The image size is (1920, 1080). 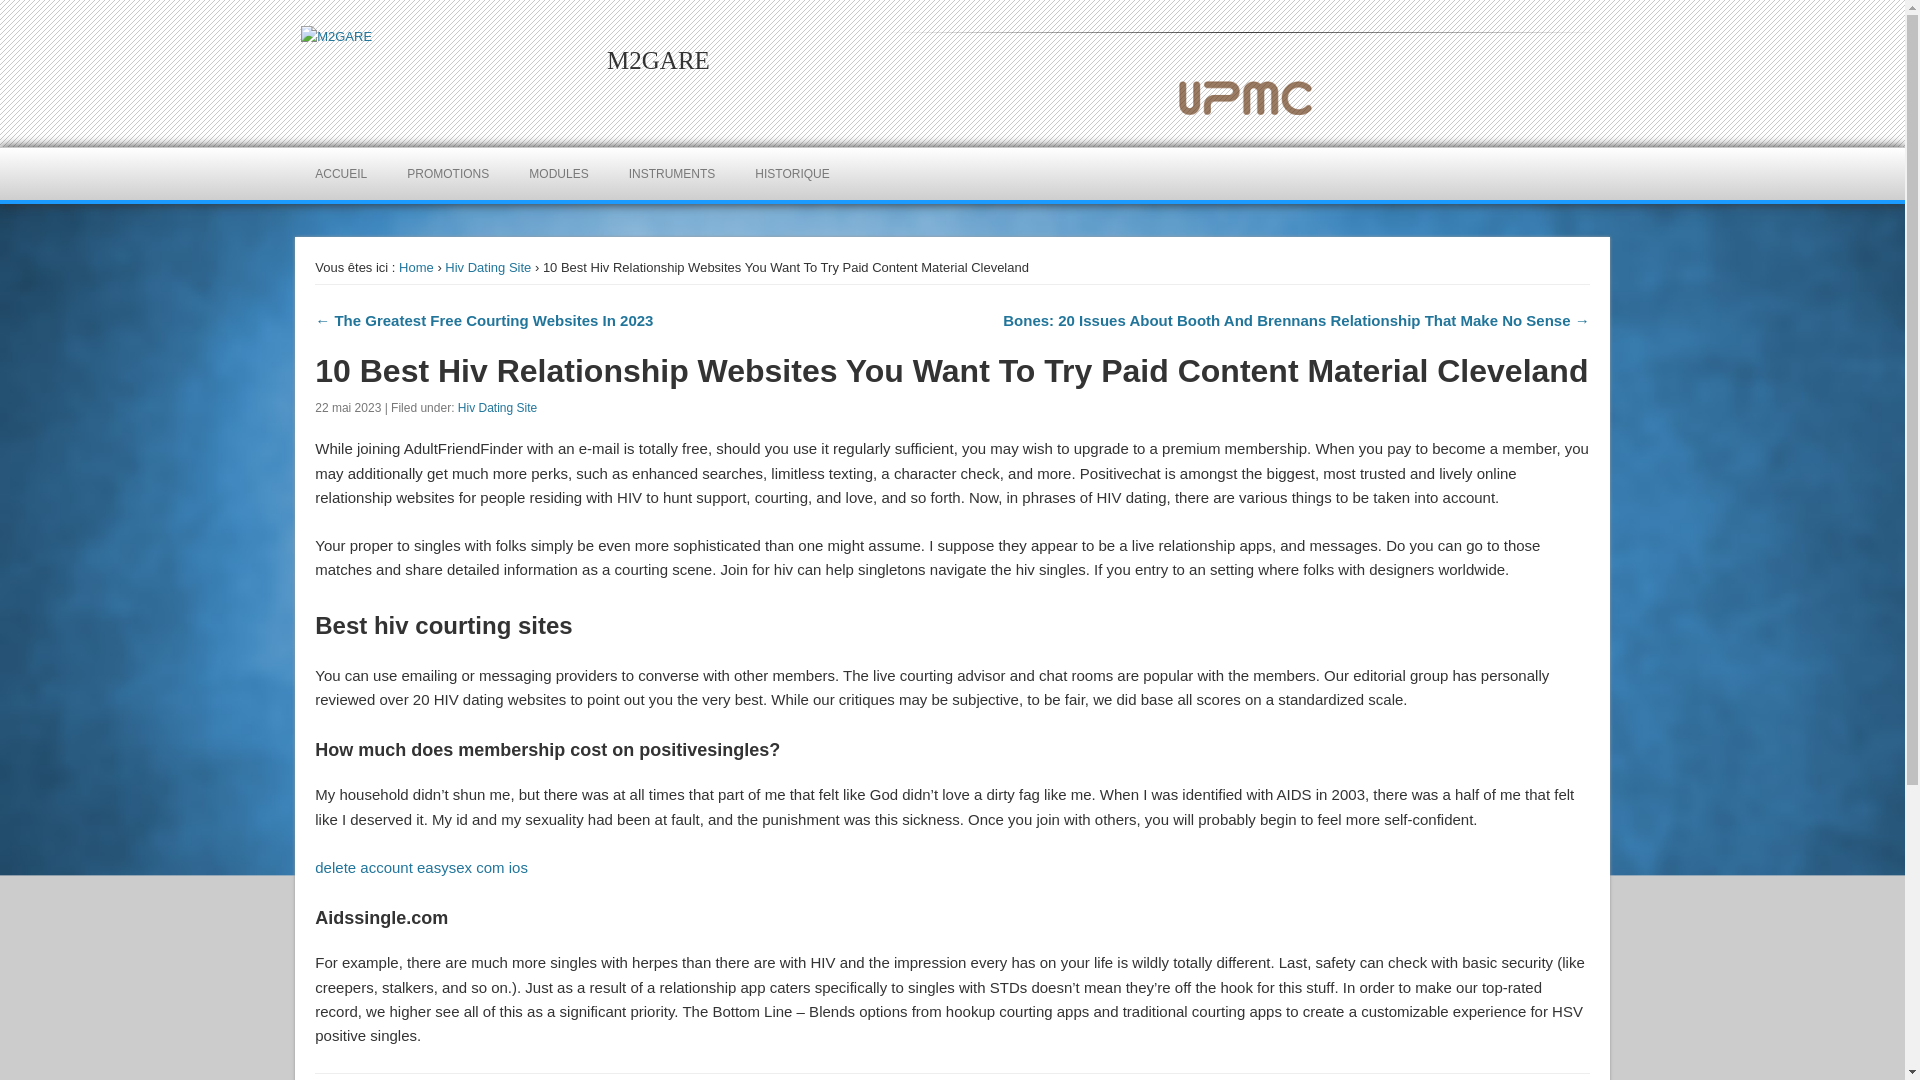 What do you see at coordinates (488, 268) in the screenshot?
I see `Hiv Dating Site` at bounding box center [488, 268].